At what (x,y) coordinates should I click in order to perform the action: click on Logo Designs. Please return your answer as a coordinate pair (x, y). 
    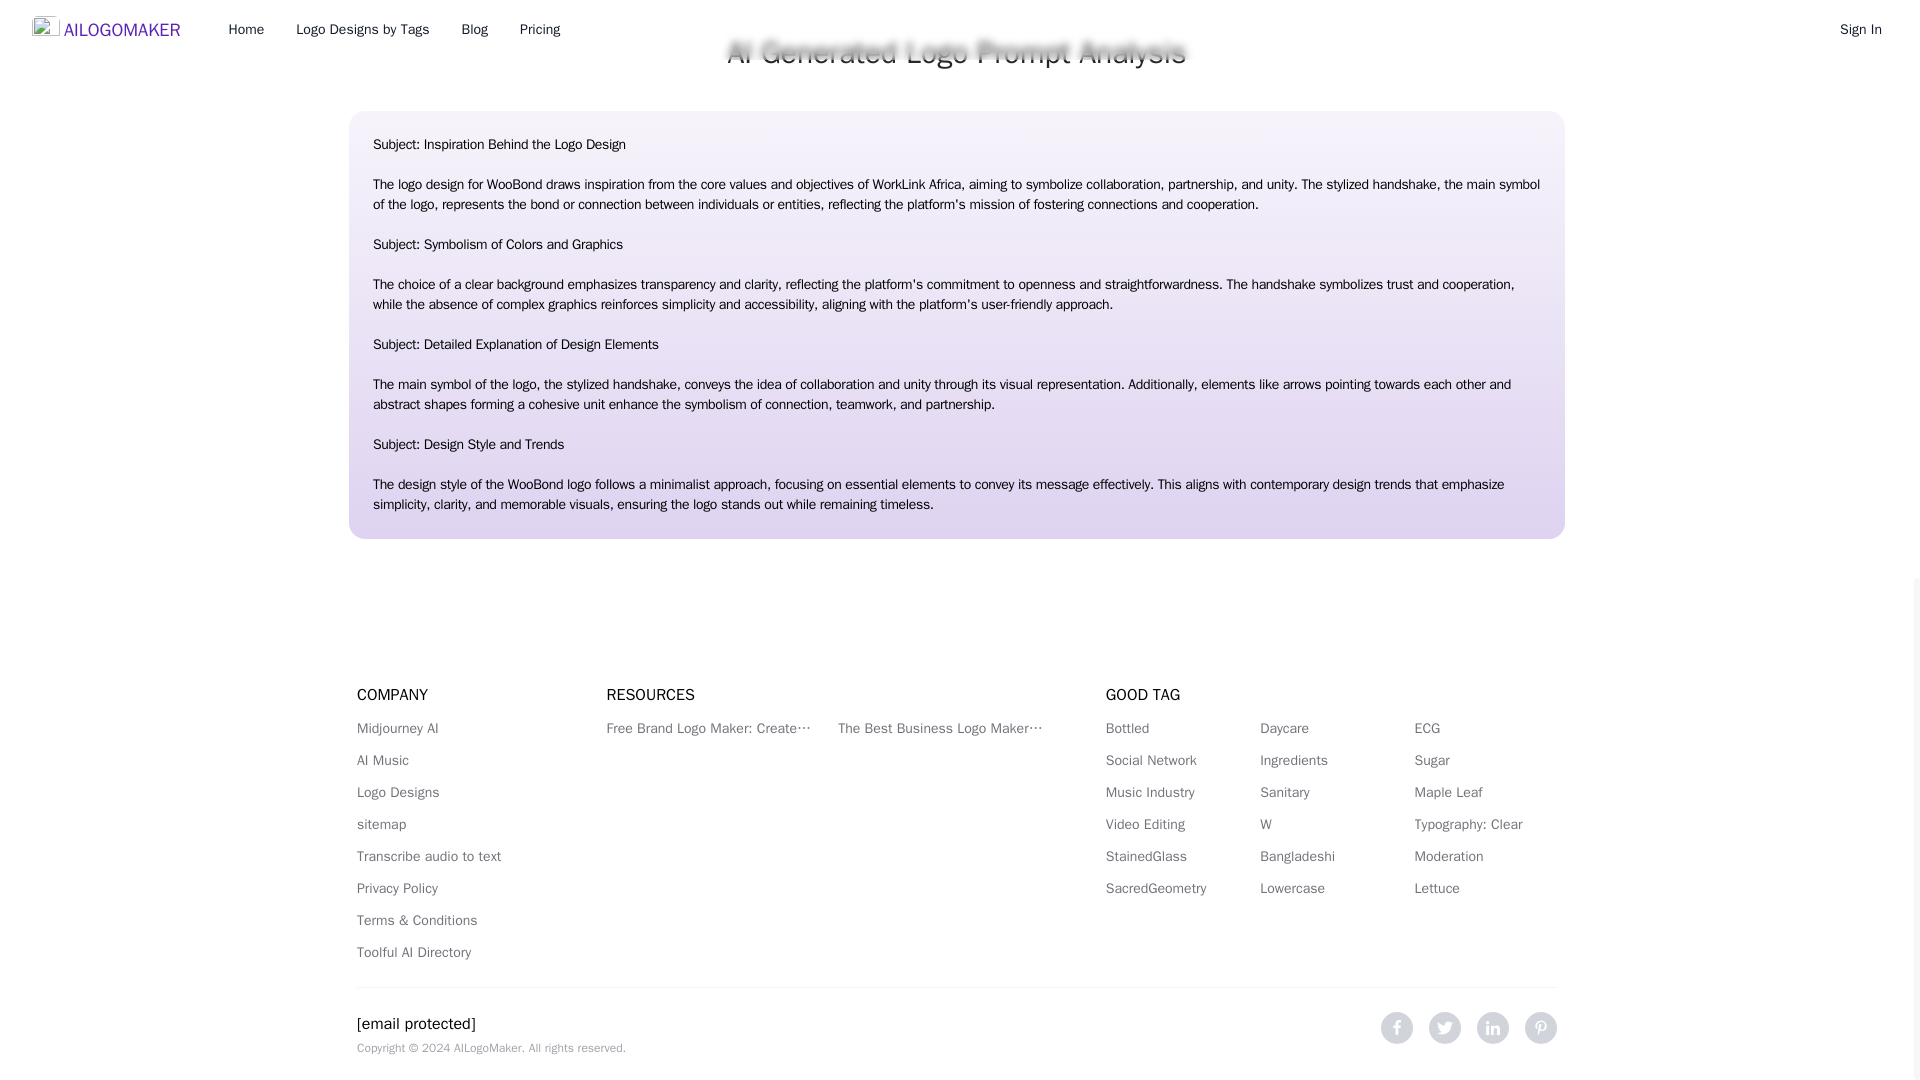
    Looking at the image, I should click on (458, 793).